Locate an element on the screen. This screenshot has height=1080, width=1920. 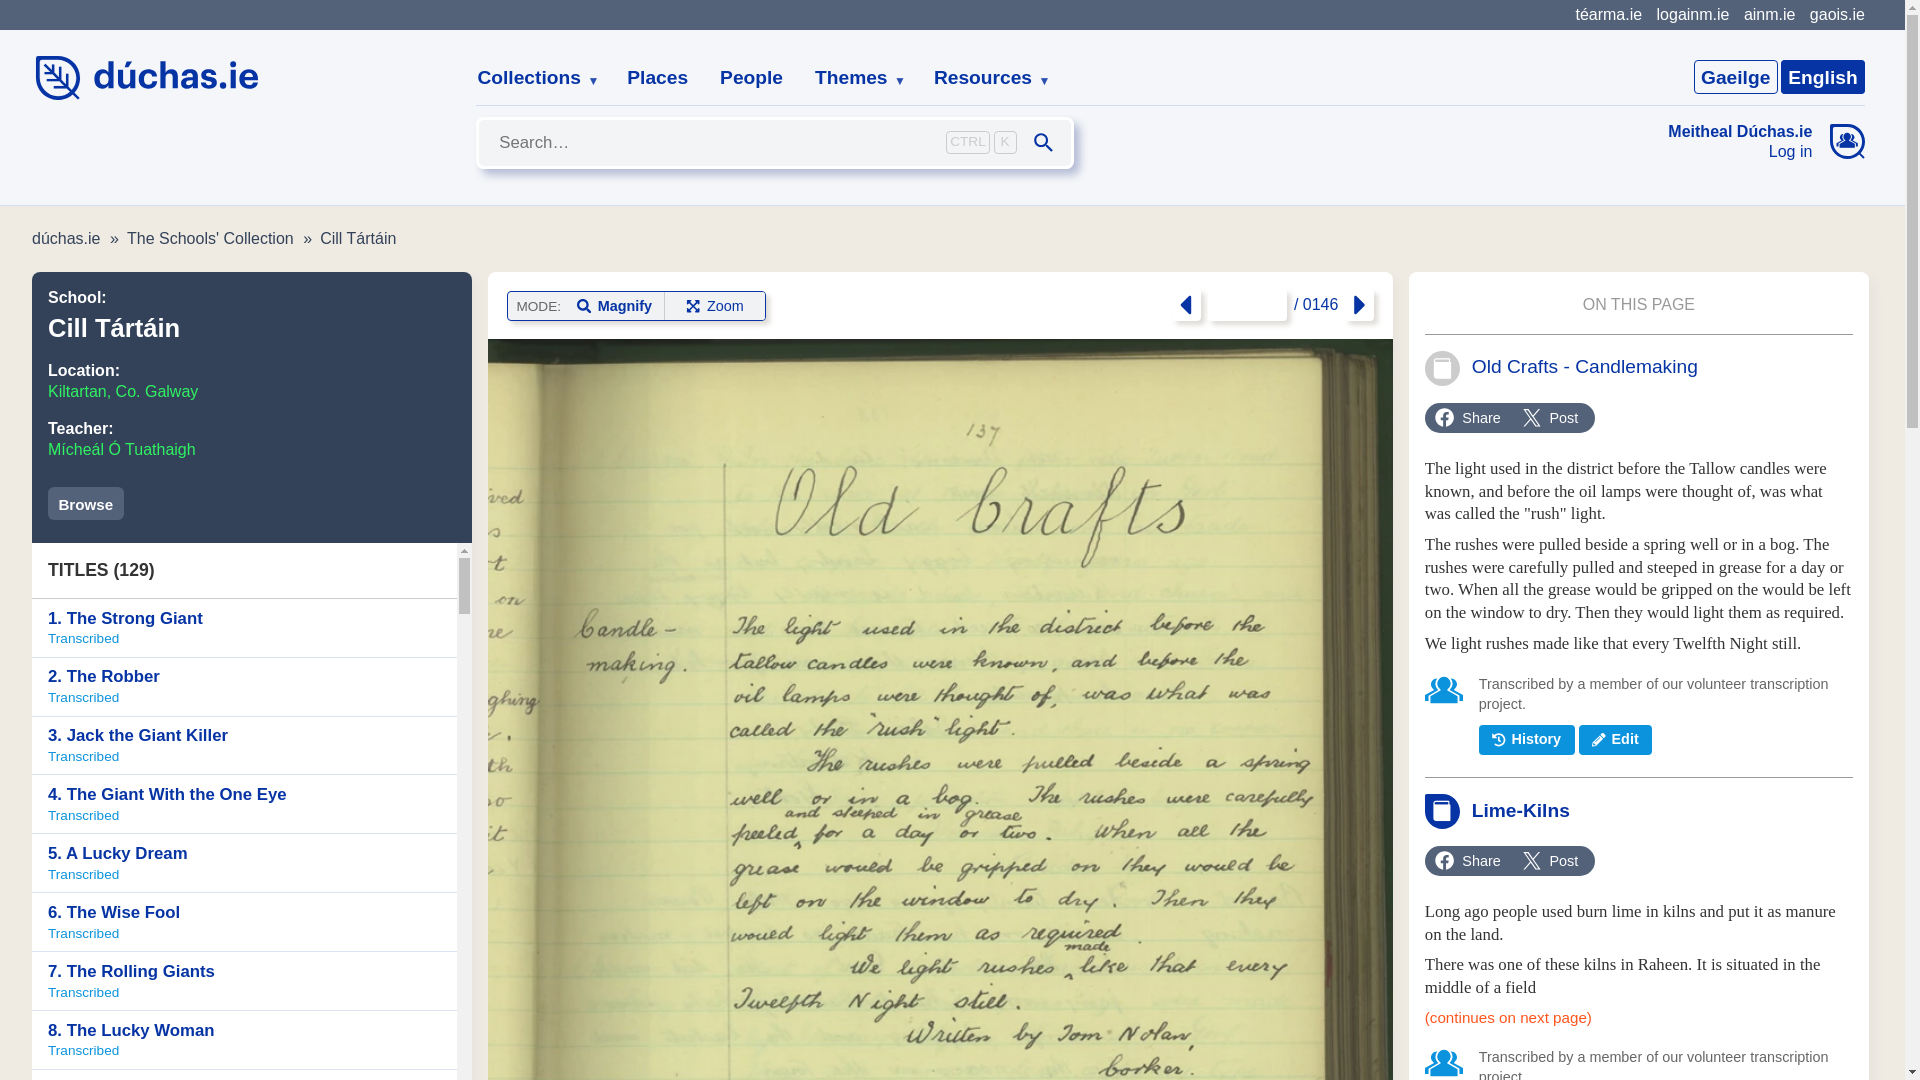
Resources is located at coordinates (1692, 14).